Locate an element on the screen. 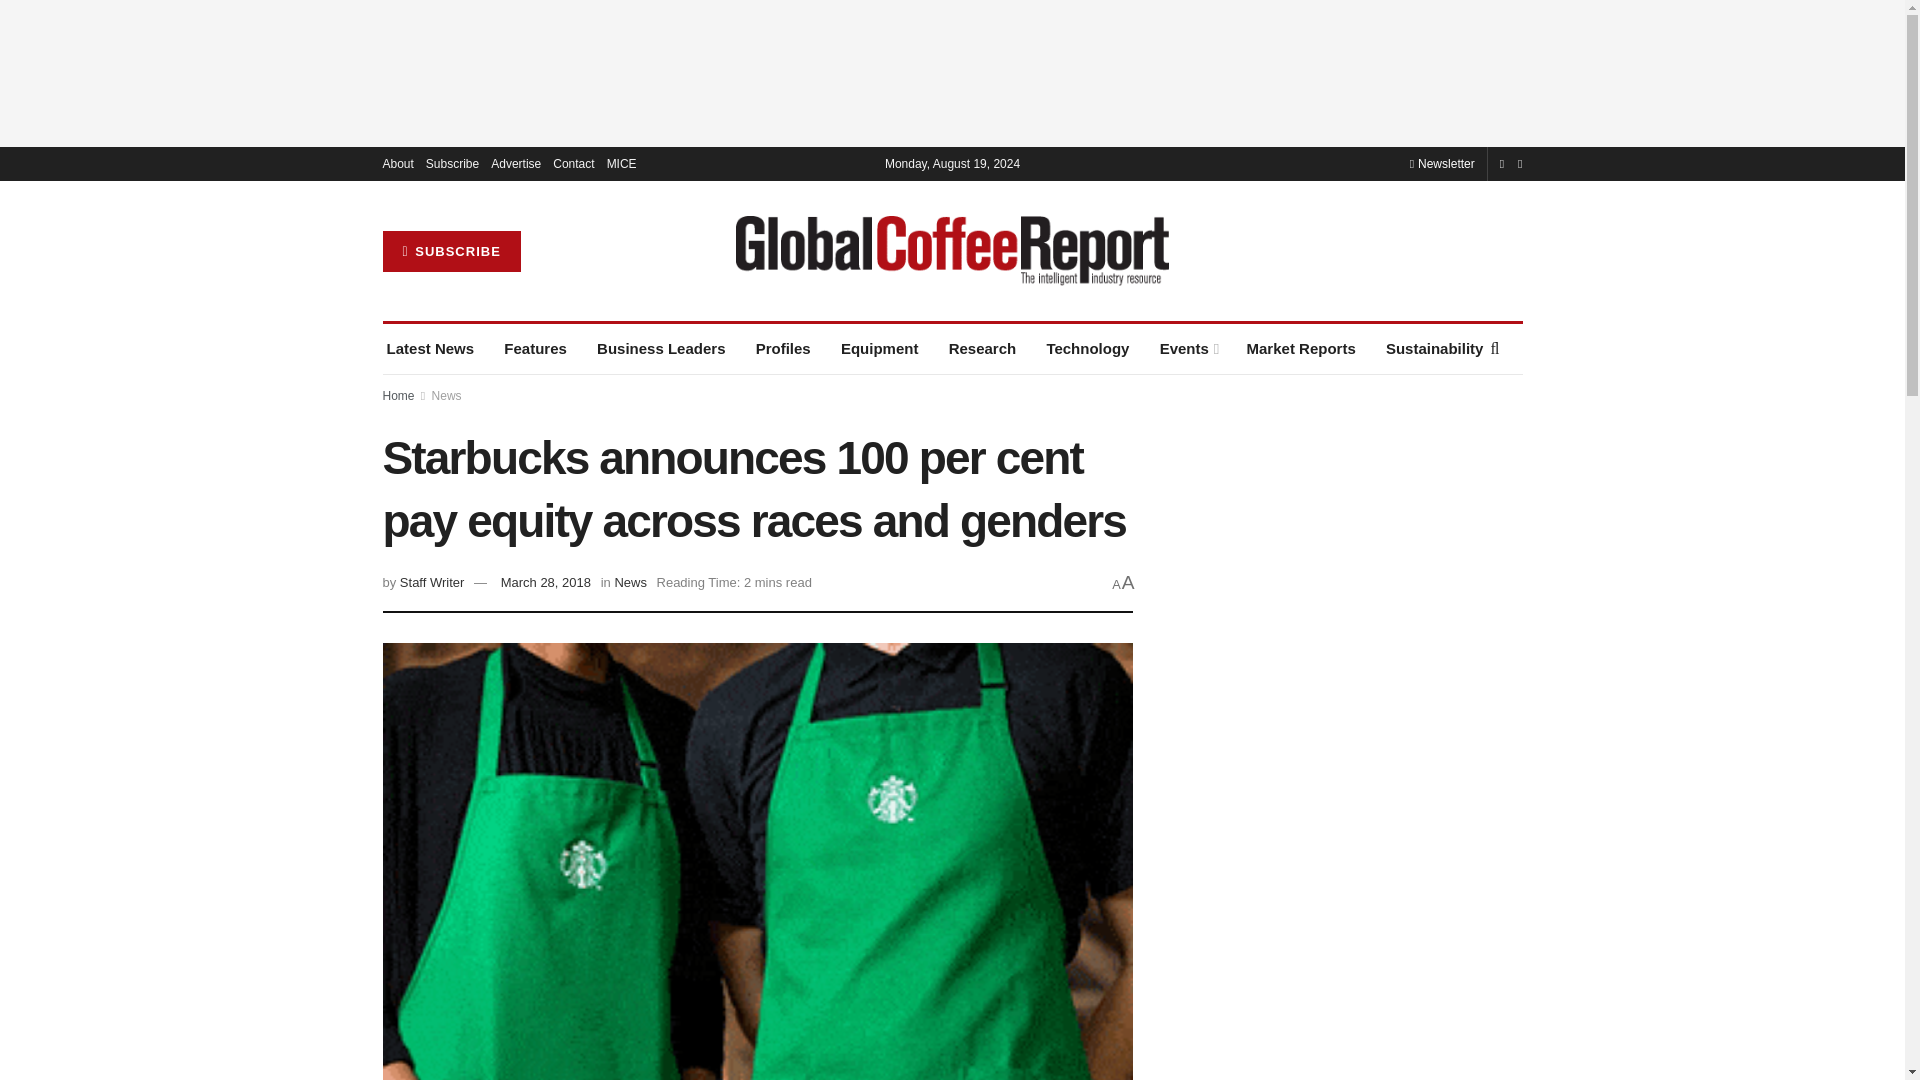  Technology is located at coordinates (1087, 348).